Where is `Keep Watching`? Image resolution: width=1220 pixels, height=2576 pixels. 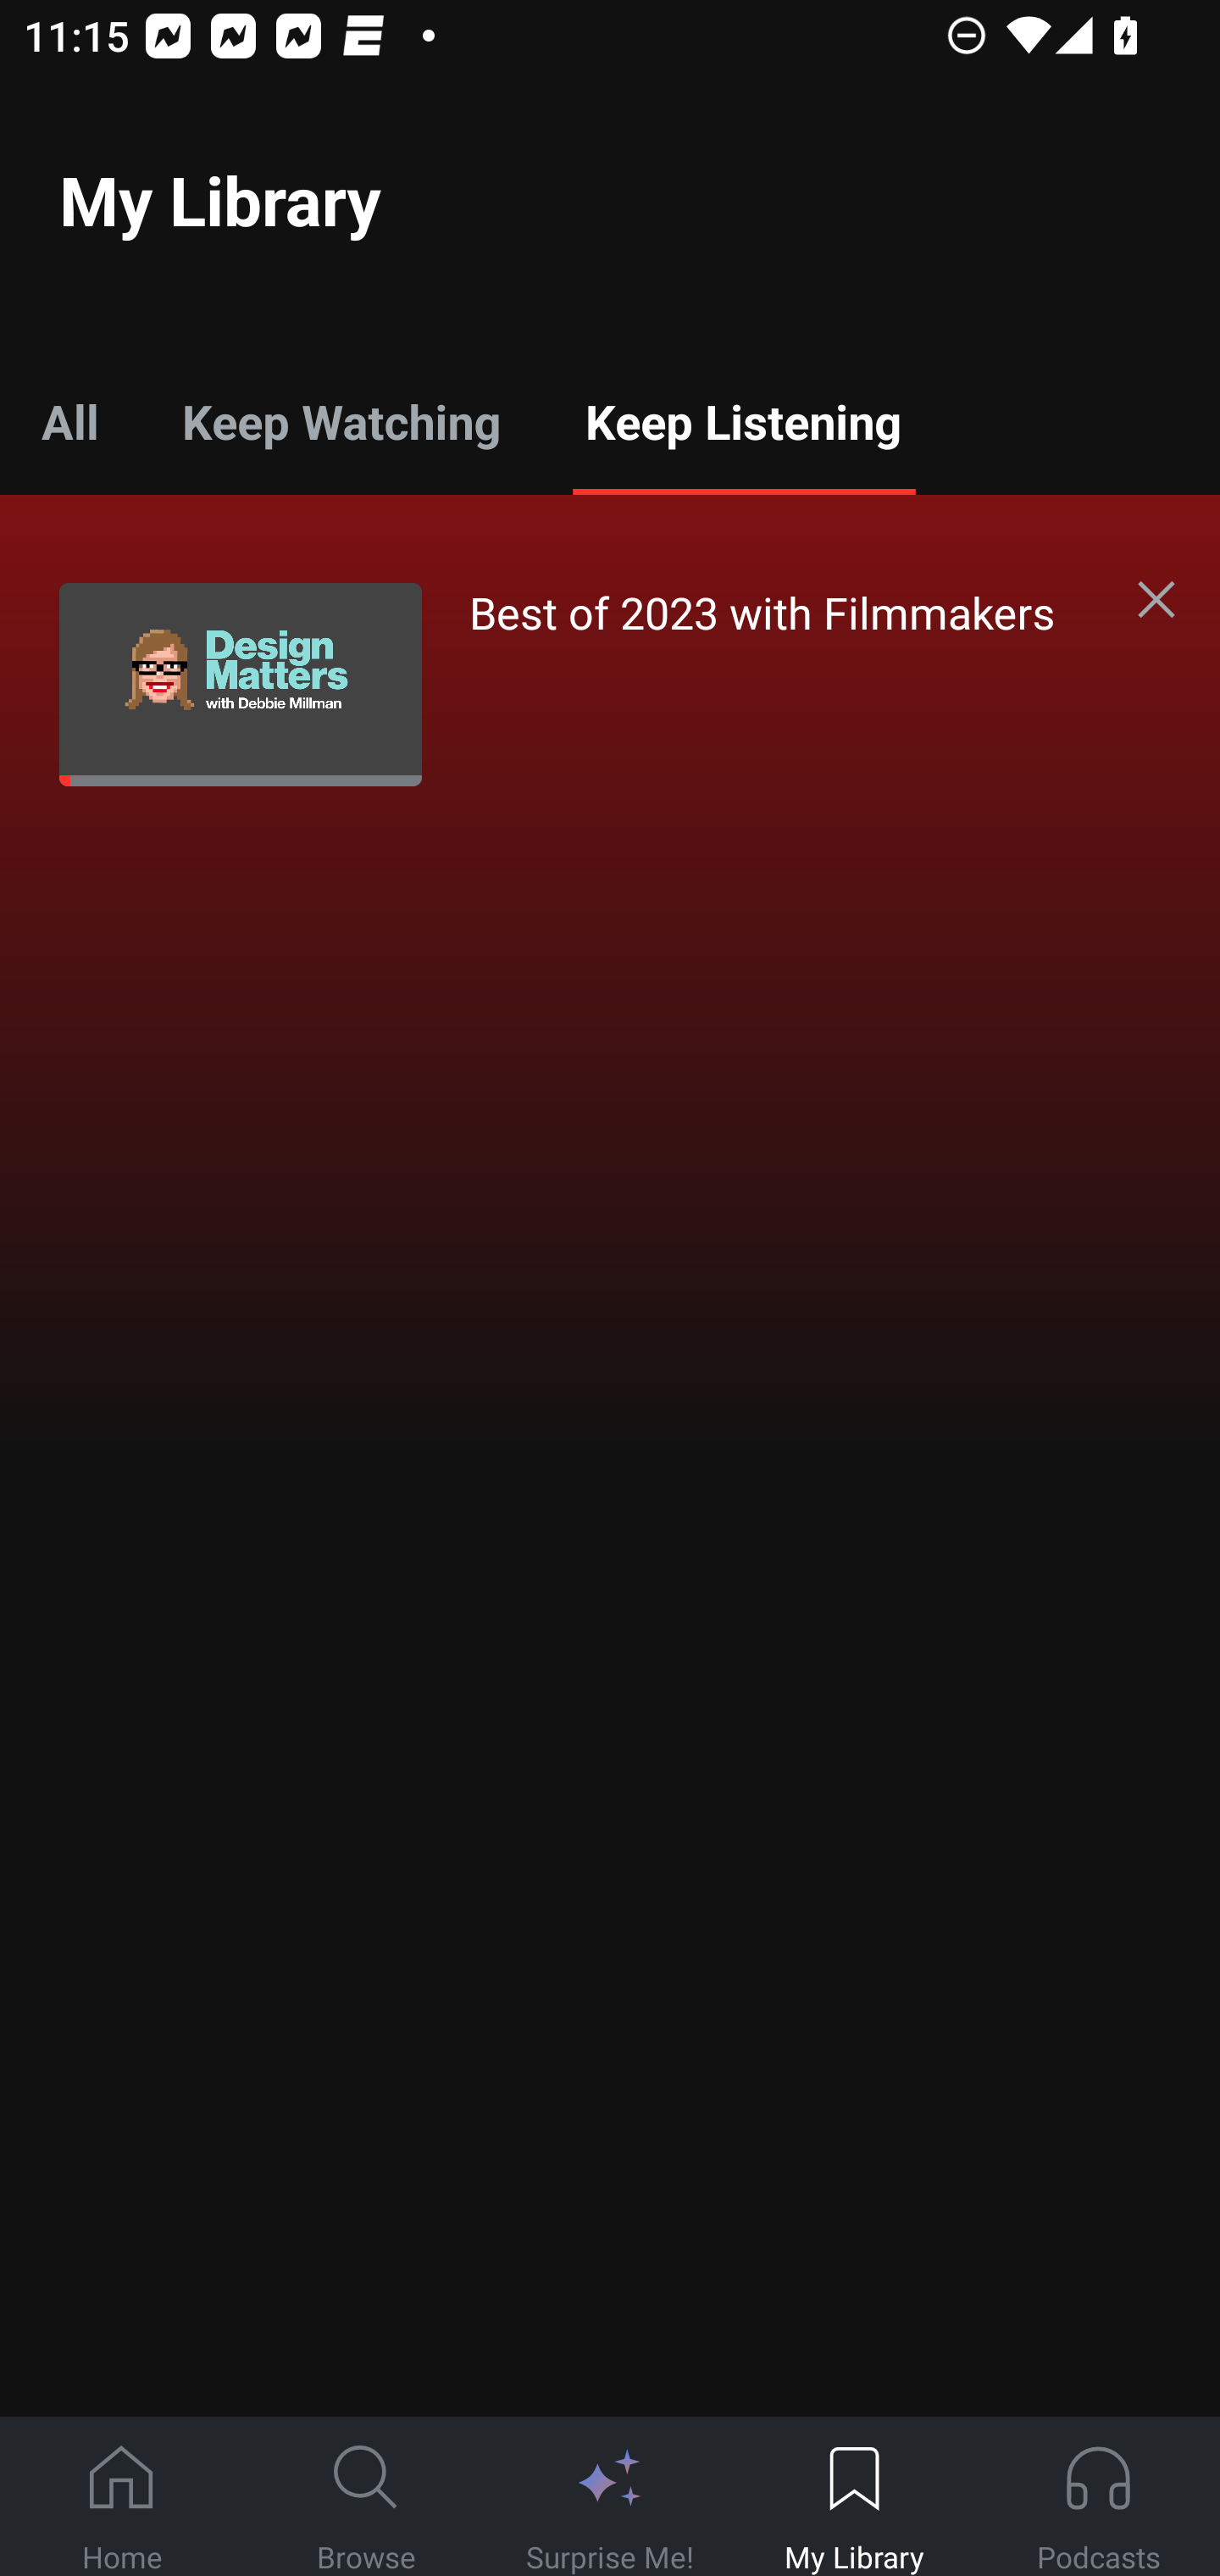
Keep Watching is located at coordinates (341, 420).